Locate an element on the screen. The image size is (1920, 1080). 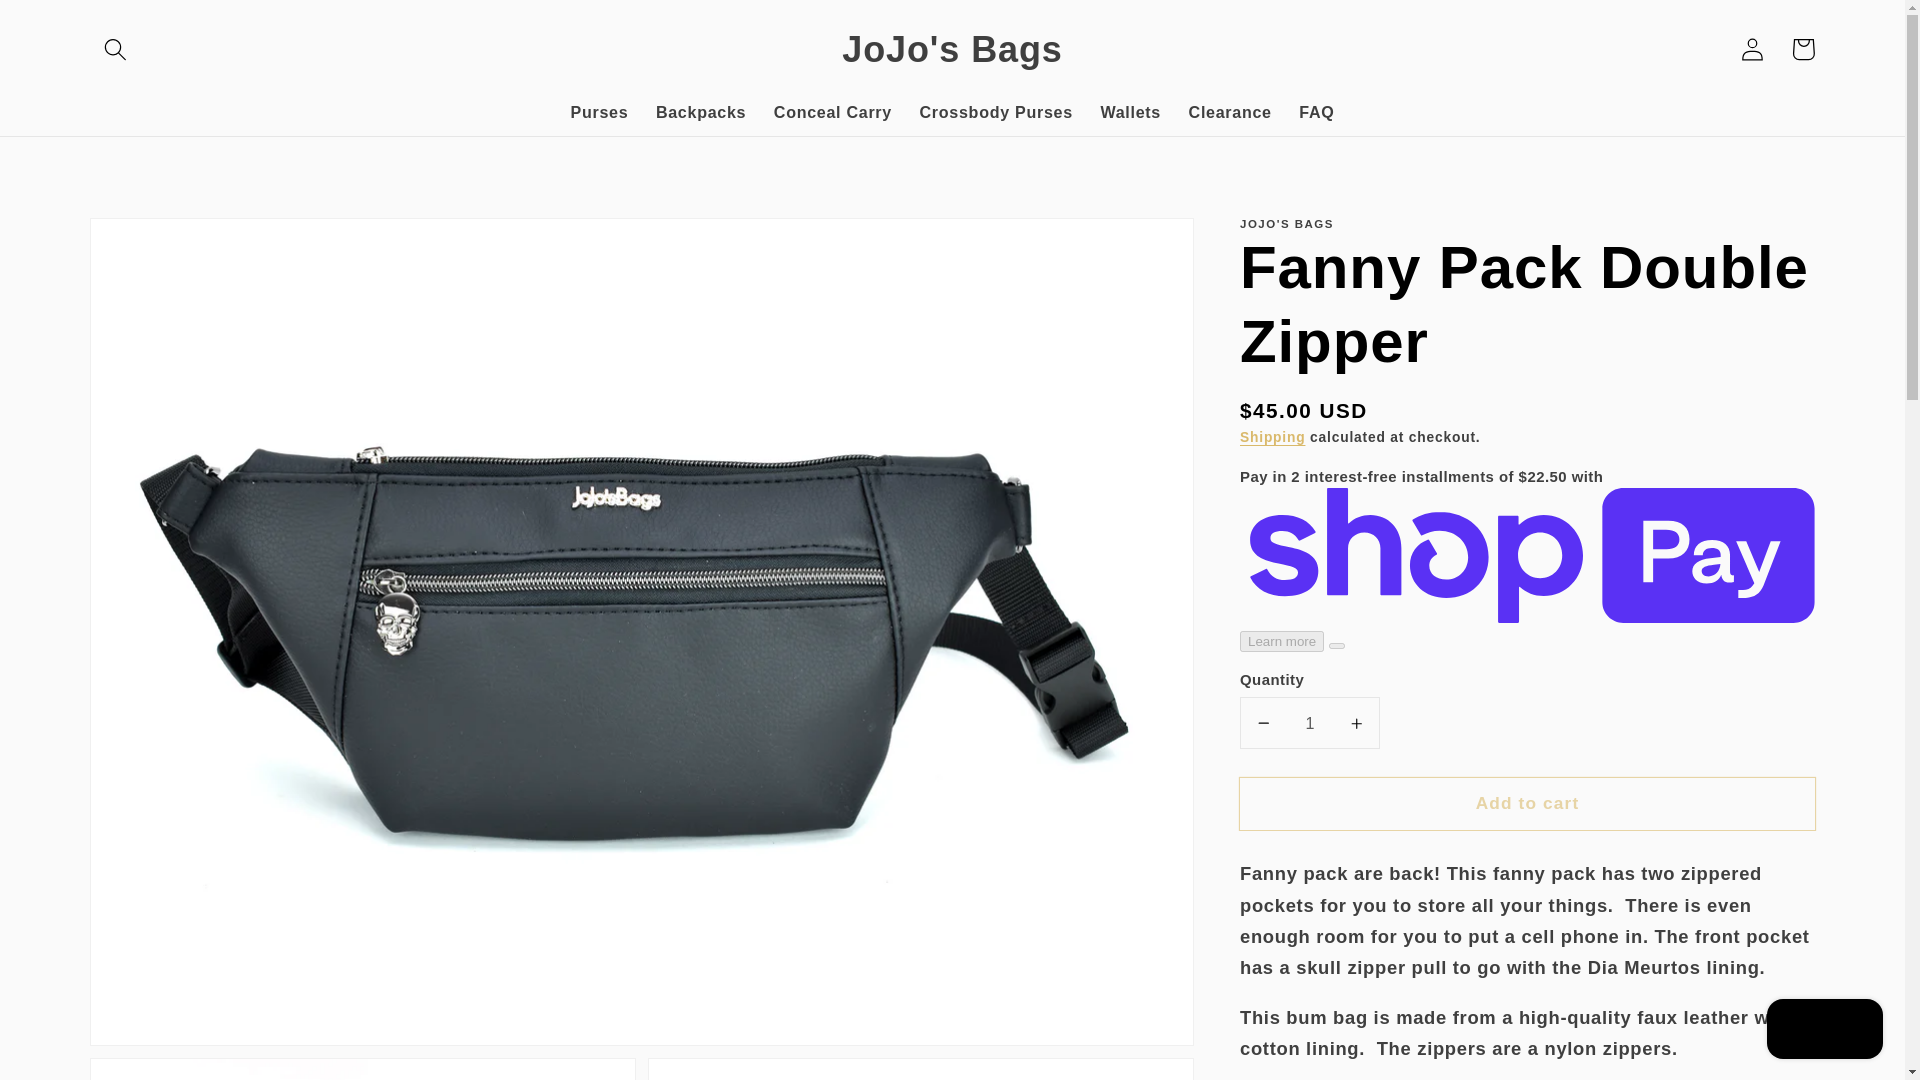
Clearance is located at coordinates (1230, 112).